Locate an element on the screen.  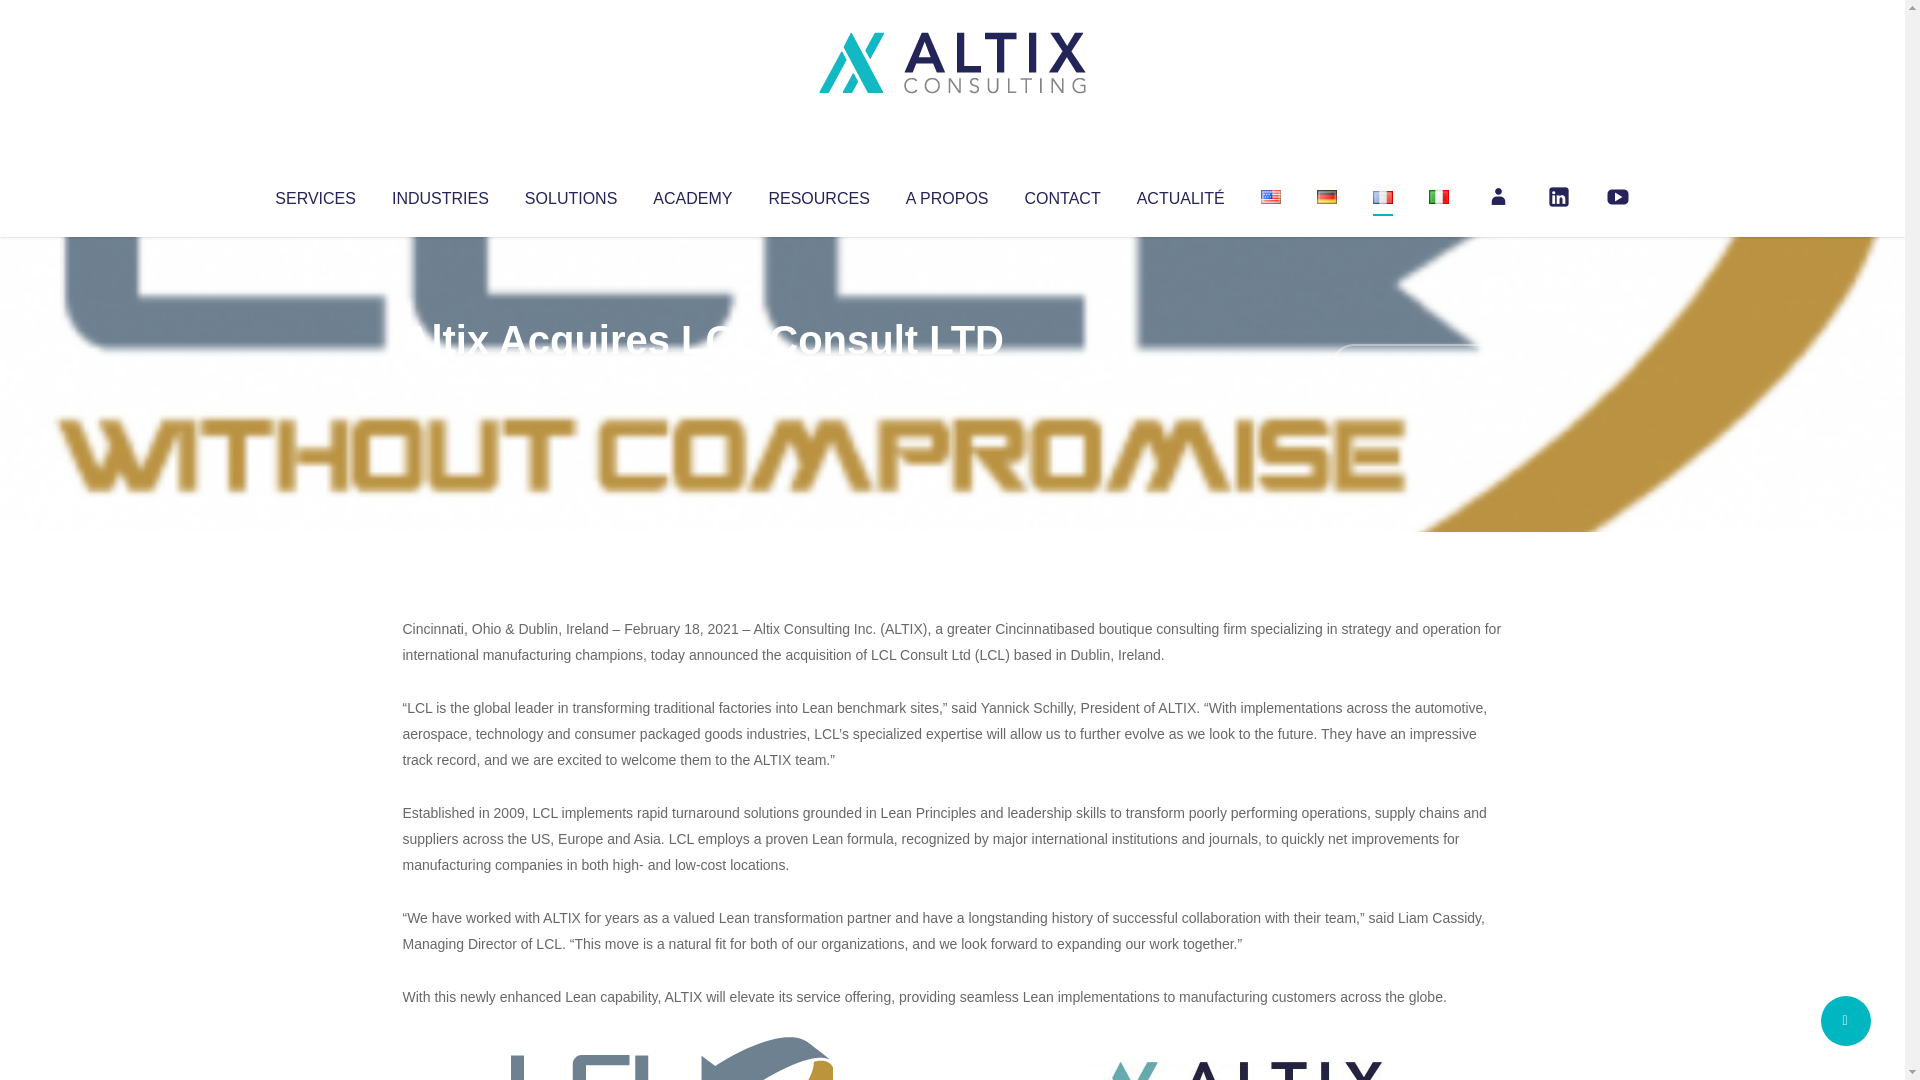
ACADEMY is located at coordinates (692, 194).